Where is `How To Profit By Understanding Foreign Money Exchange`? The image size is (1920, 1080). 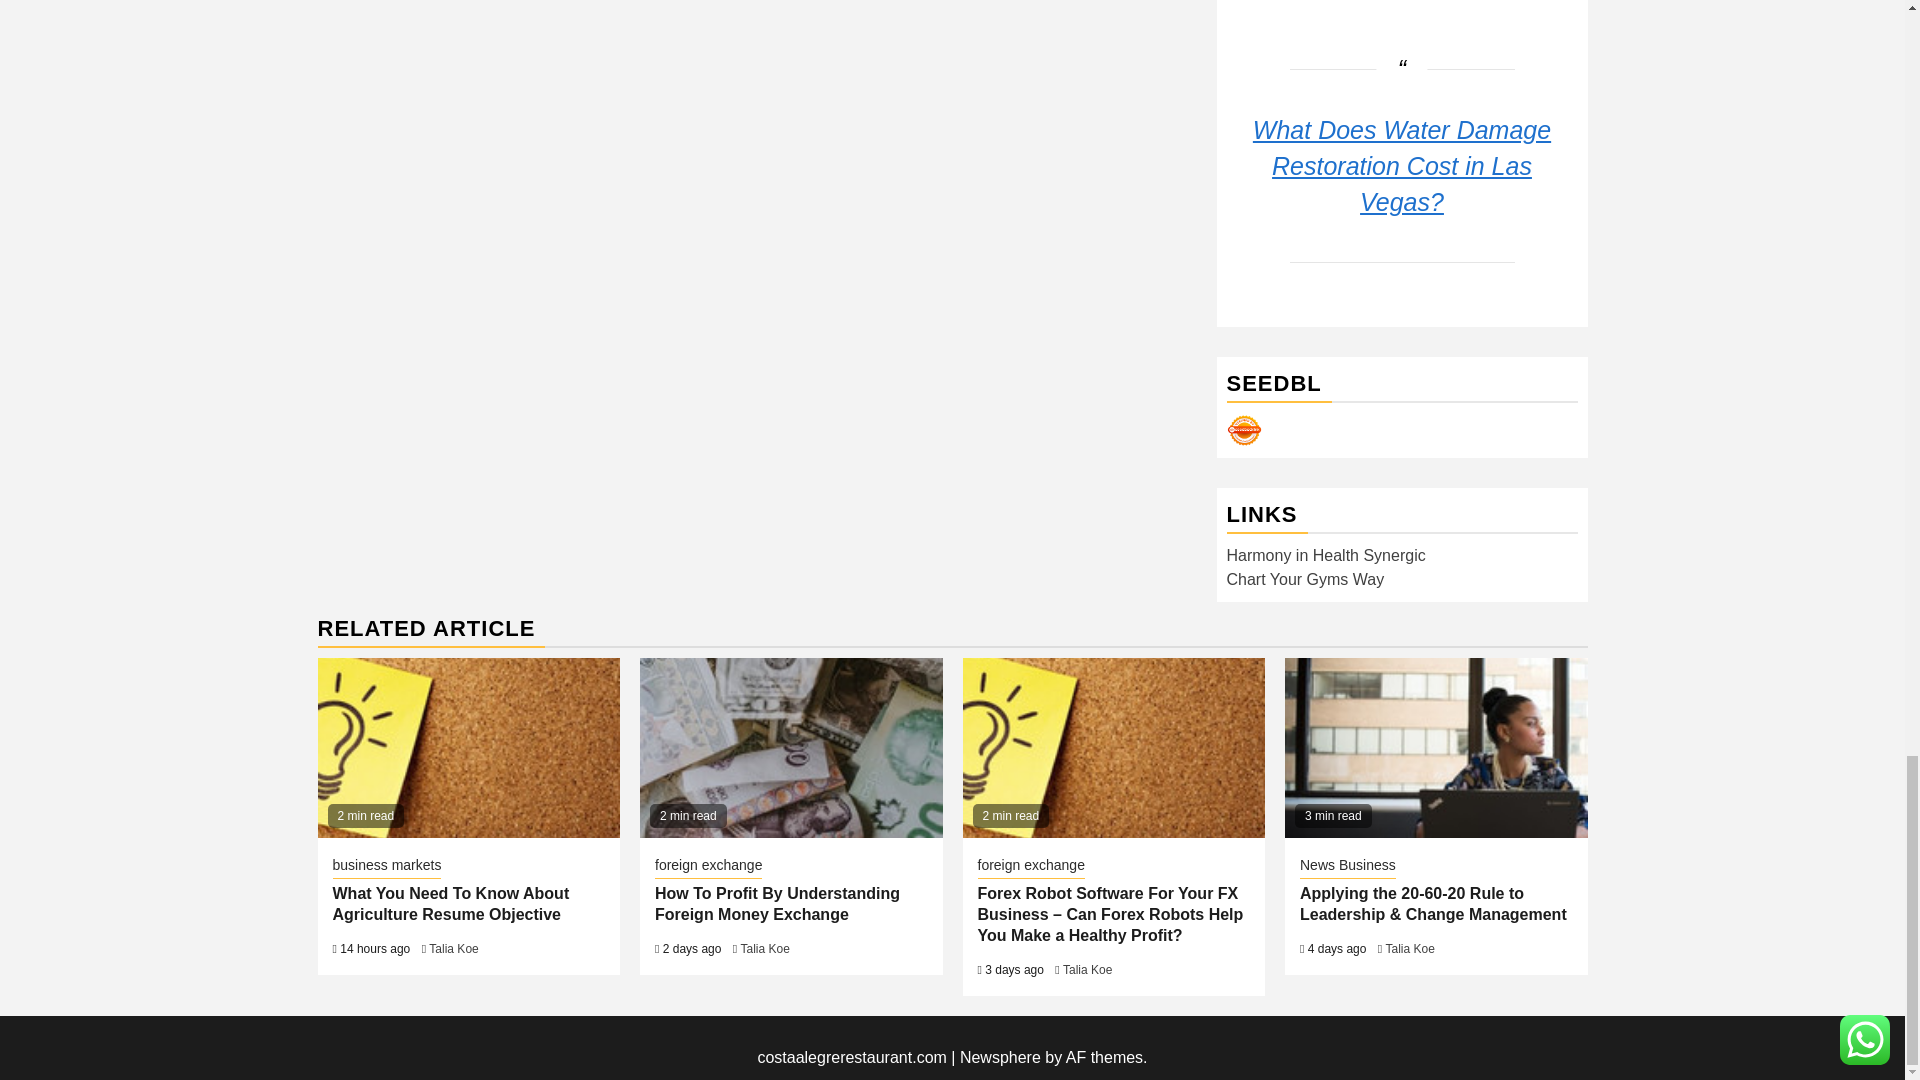
How To Profit By Understanding Foreign Money Exchange is located at coordinates (790, 748).